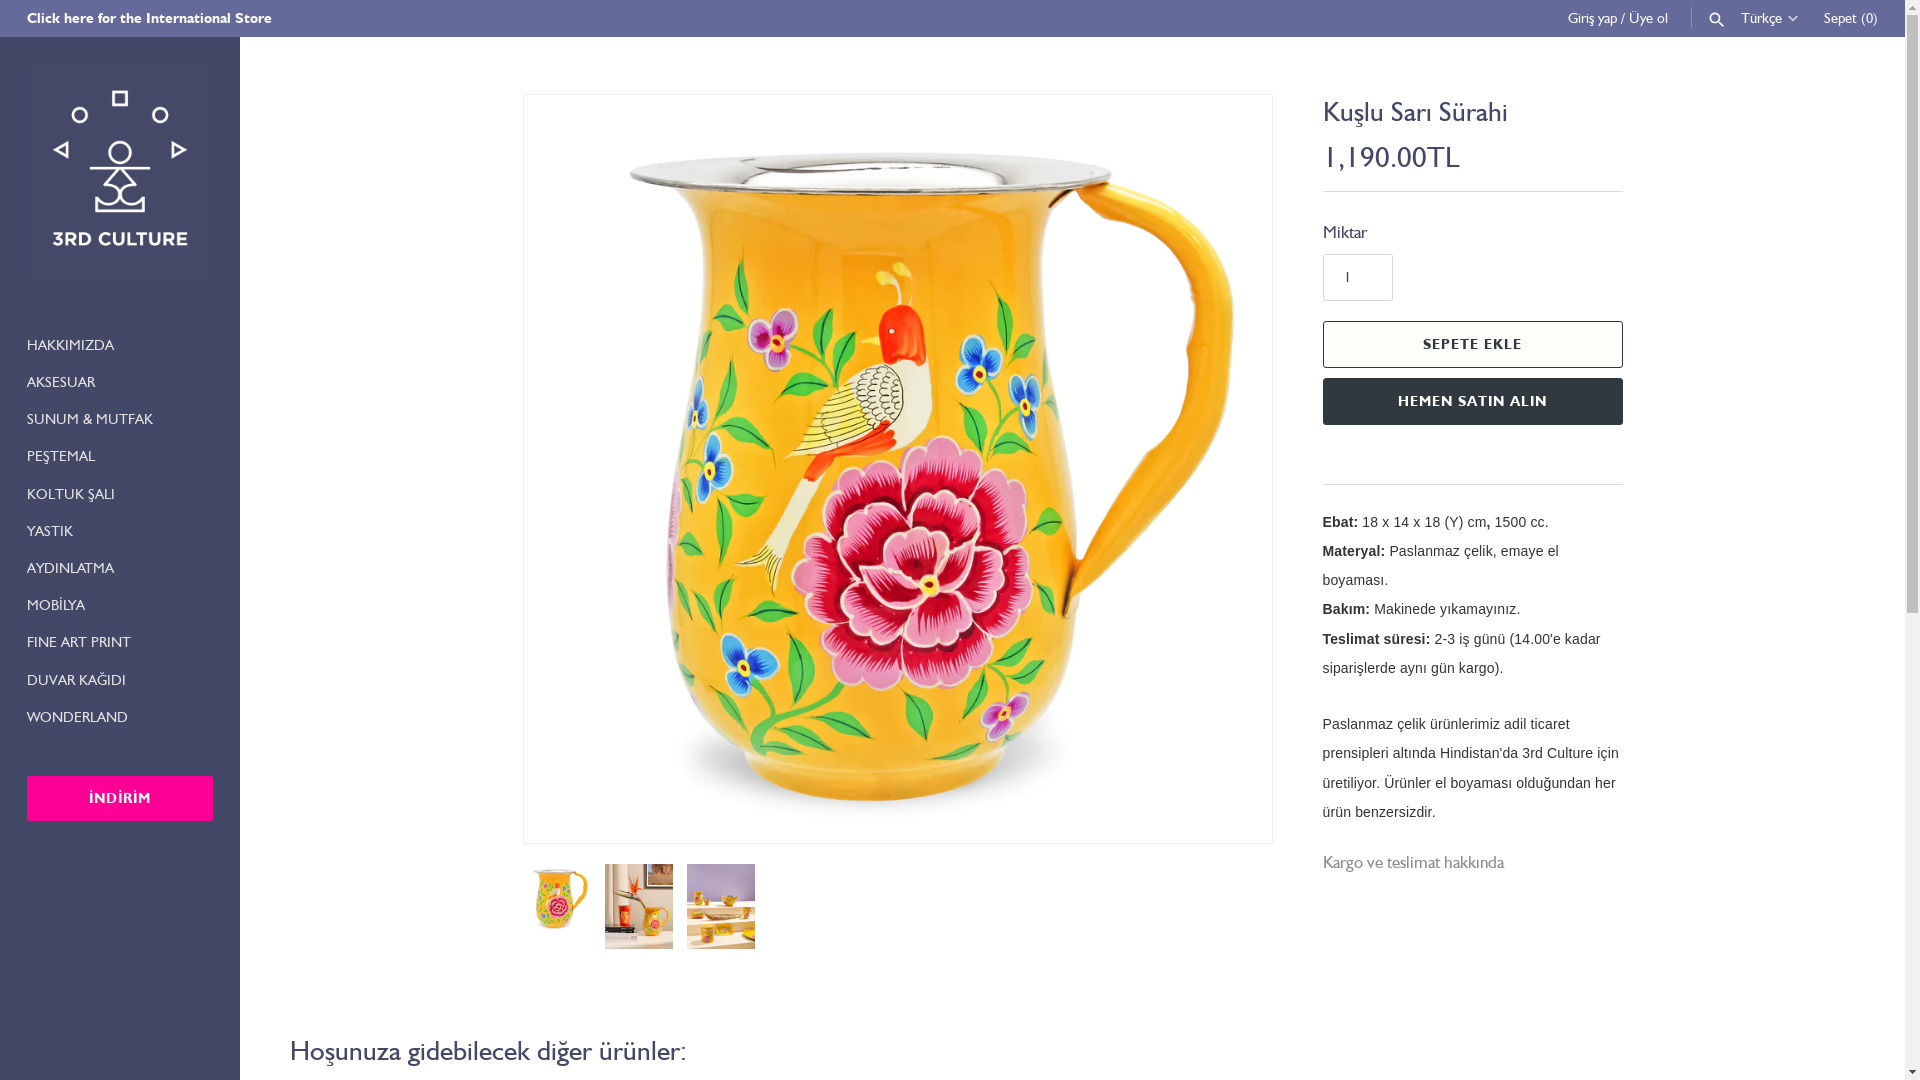 Image resolution: width=1920 pixels, height=1080 pixels. Describe the element at coordinates (120, 642) in the screenshot. I see `FINE ART PRINT` at that location.